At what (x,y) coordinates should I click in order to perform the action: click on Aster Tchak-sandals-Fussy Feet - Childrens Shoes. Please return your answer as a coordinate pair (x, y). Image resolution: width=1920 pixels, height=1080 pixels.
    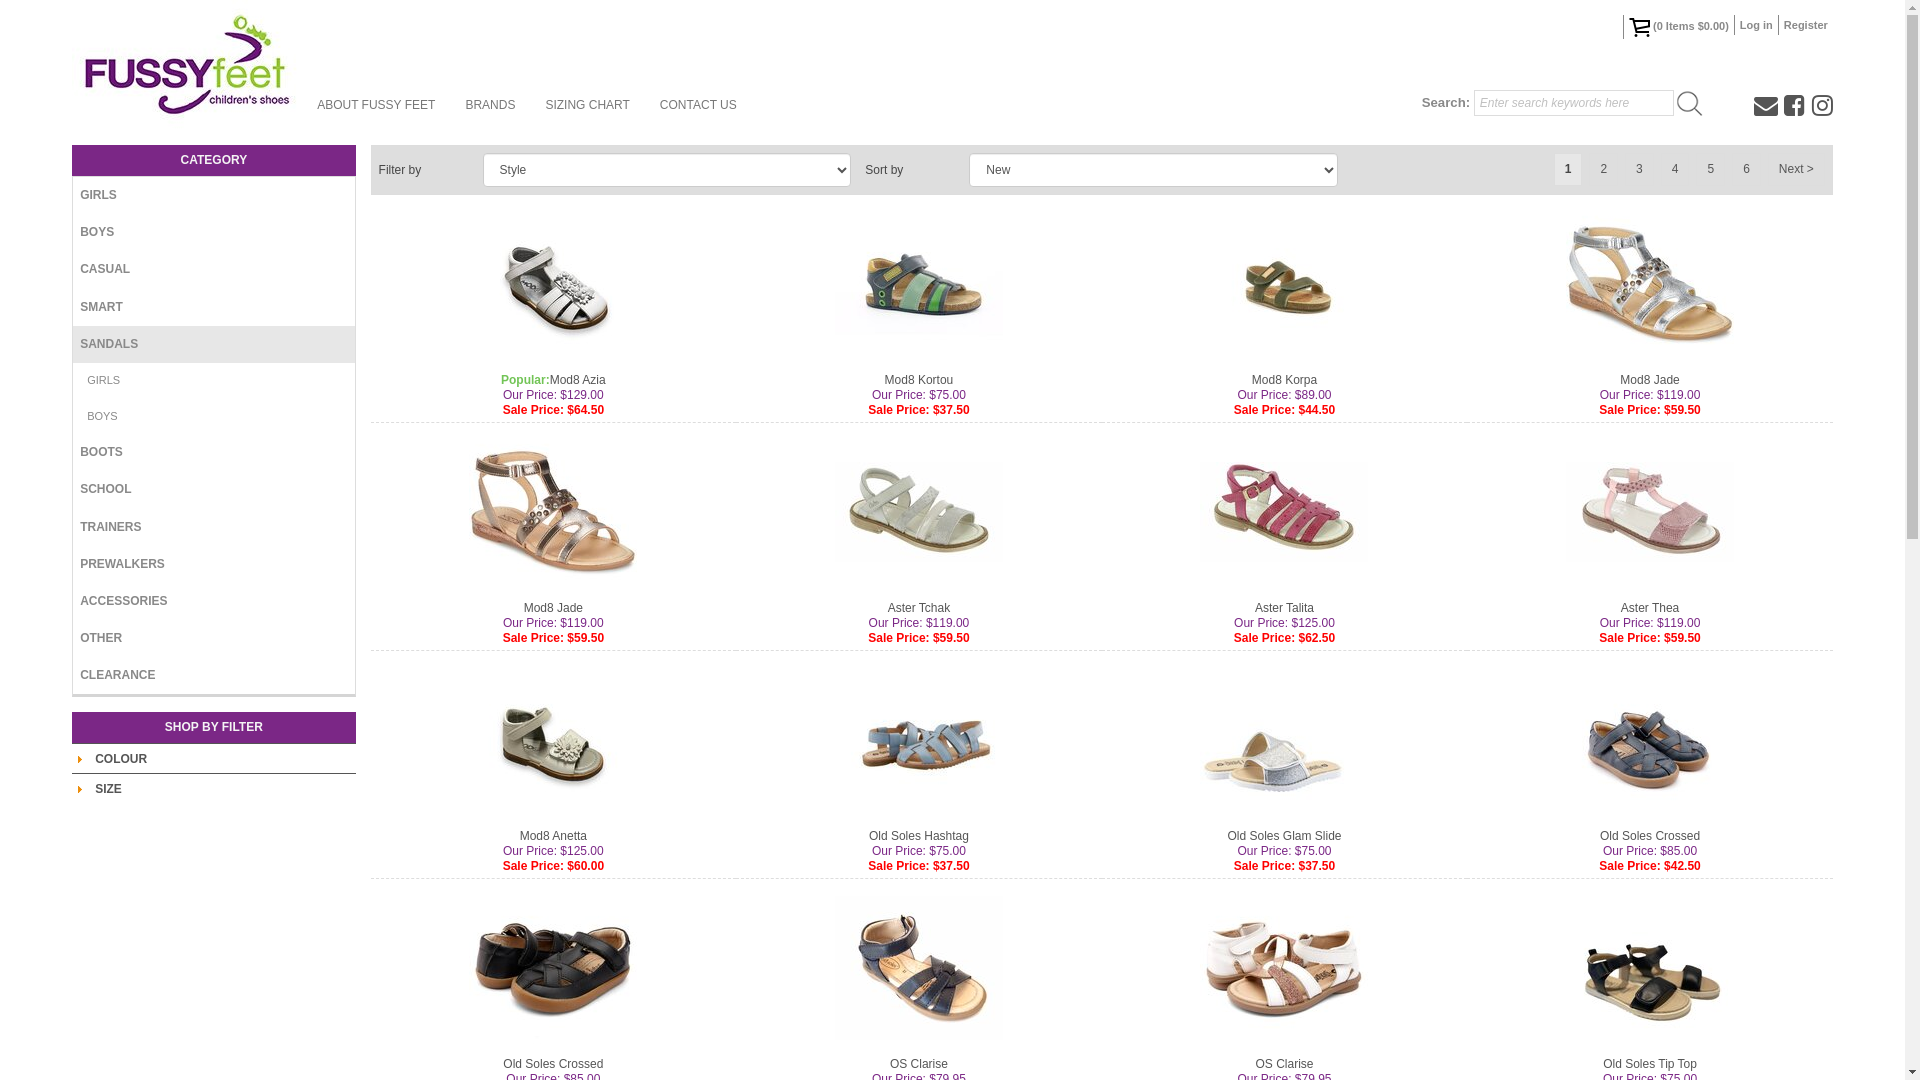
    Looking at the image, I should click on (918, 512).